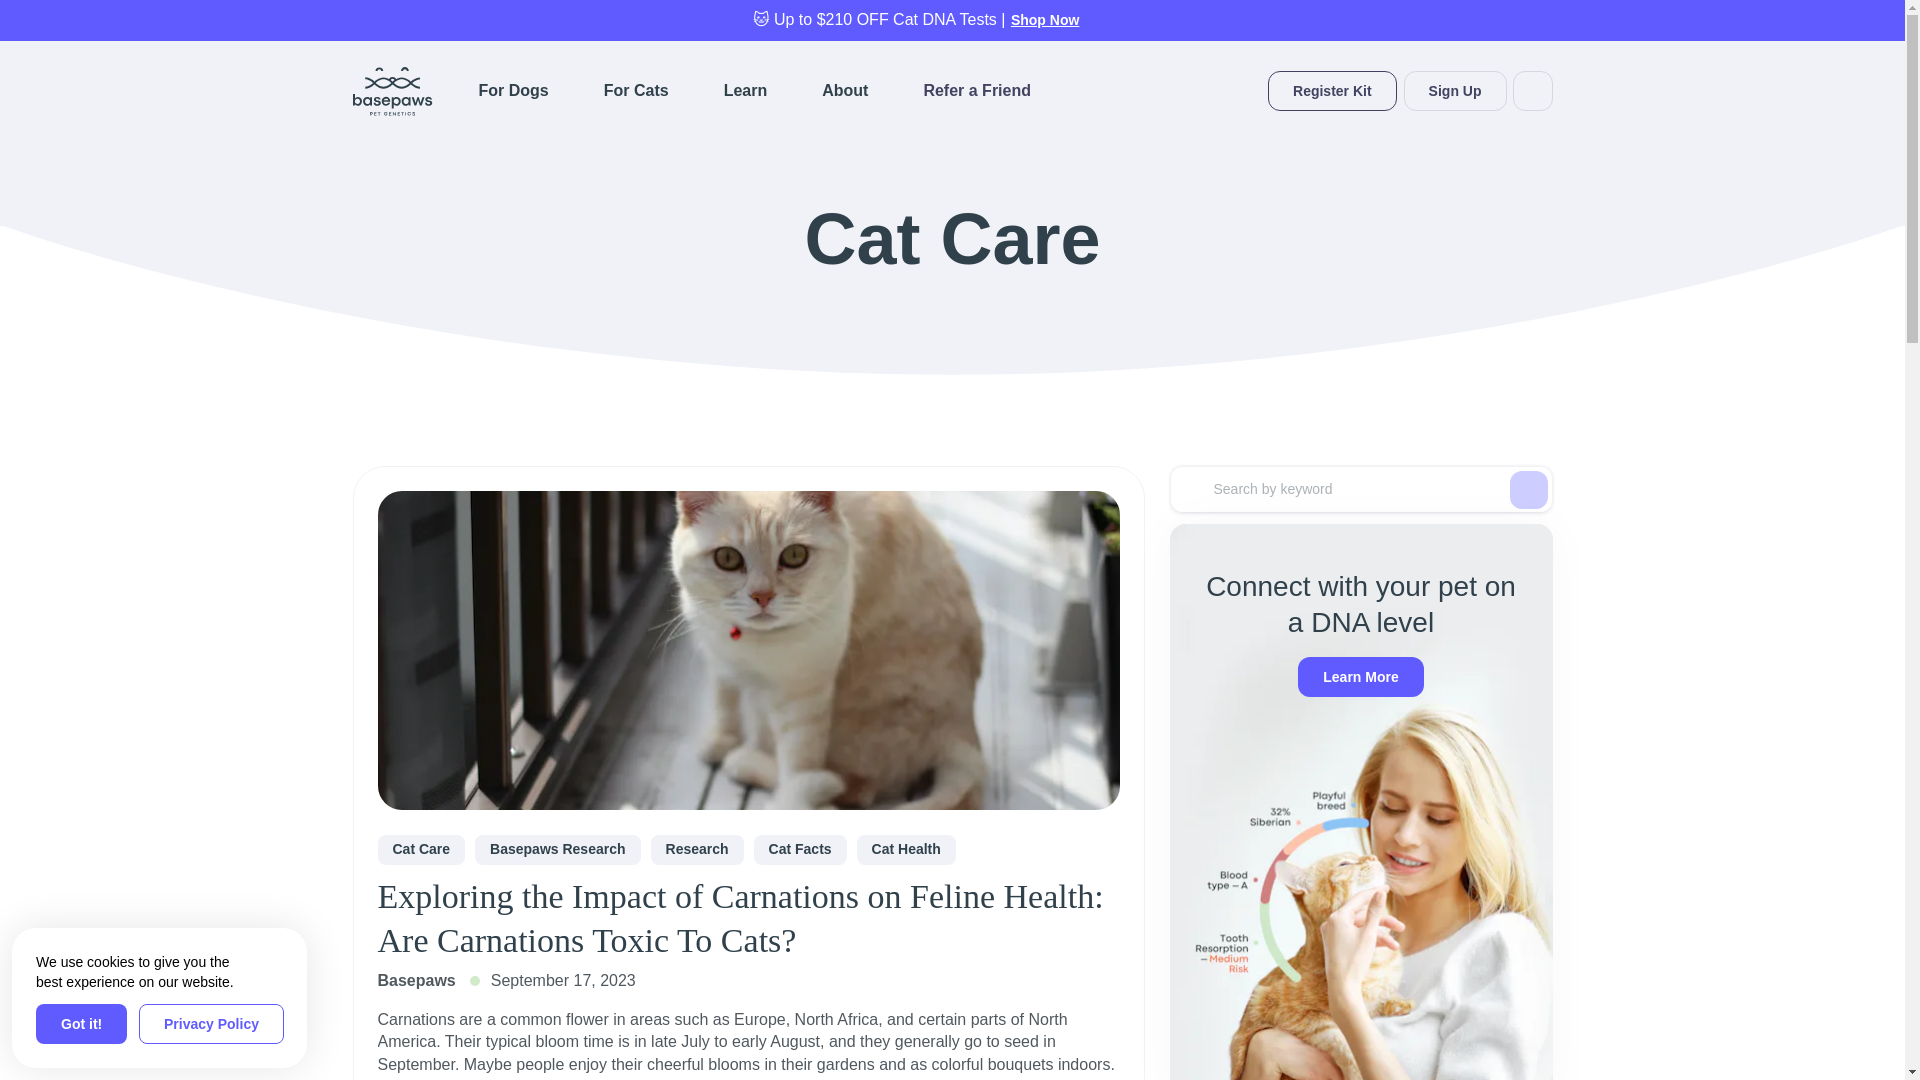  What do you see at coordinates (1455, 91) in the screenshot?
I see `Sign Up` at bounding box center [1455, 91].